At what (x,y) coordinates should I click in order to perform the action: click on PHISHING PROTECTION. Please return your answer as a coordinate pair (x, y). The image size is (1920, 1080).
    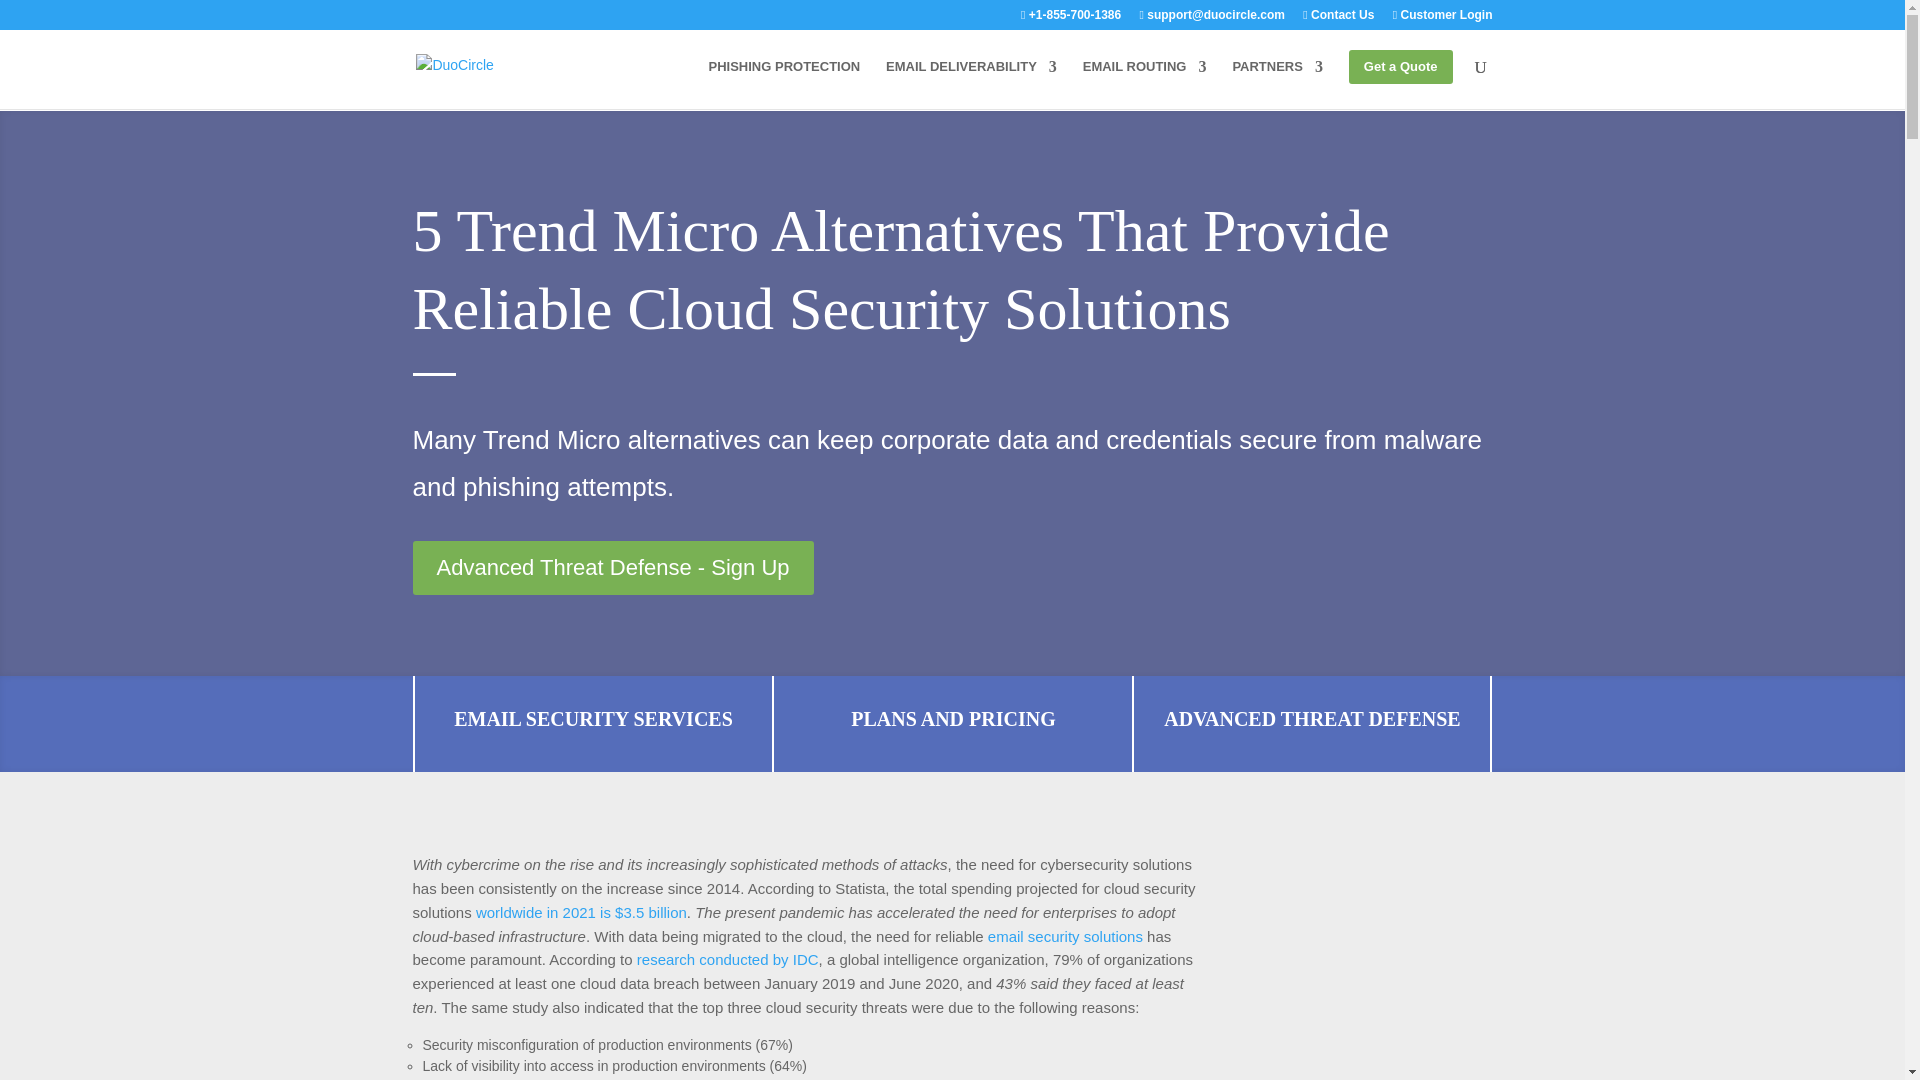
    Looking at the image, I should click on (784, 80).